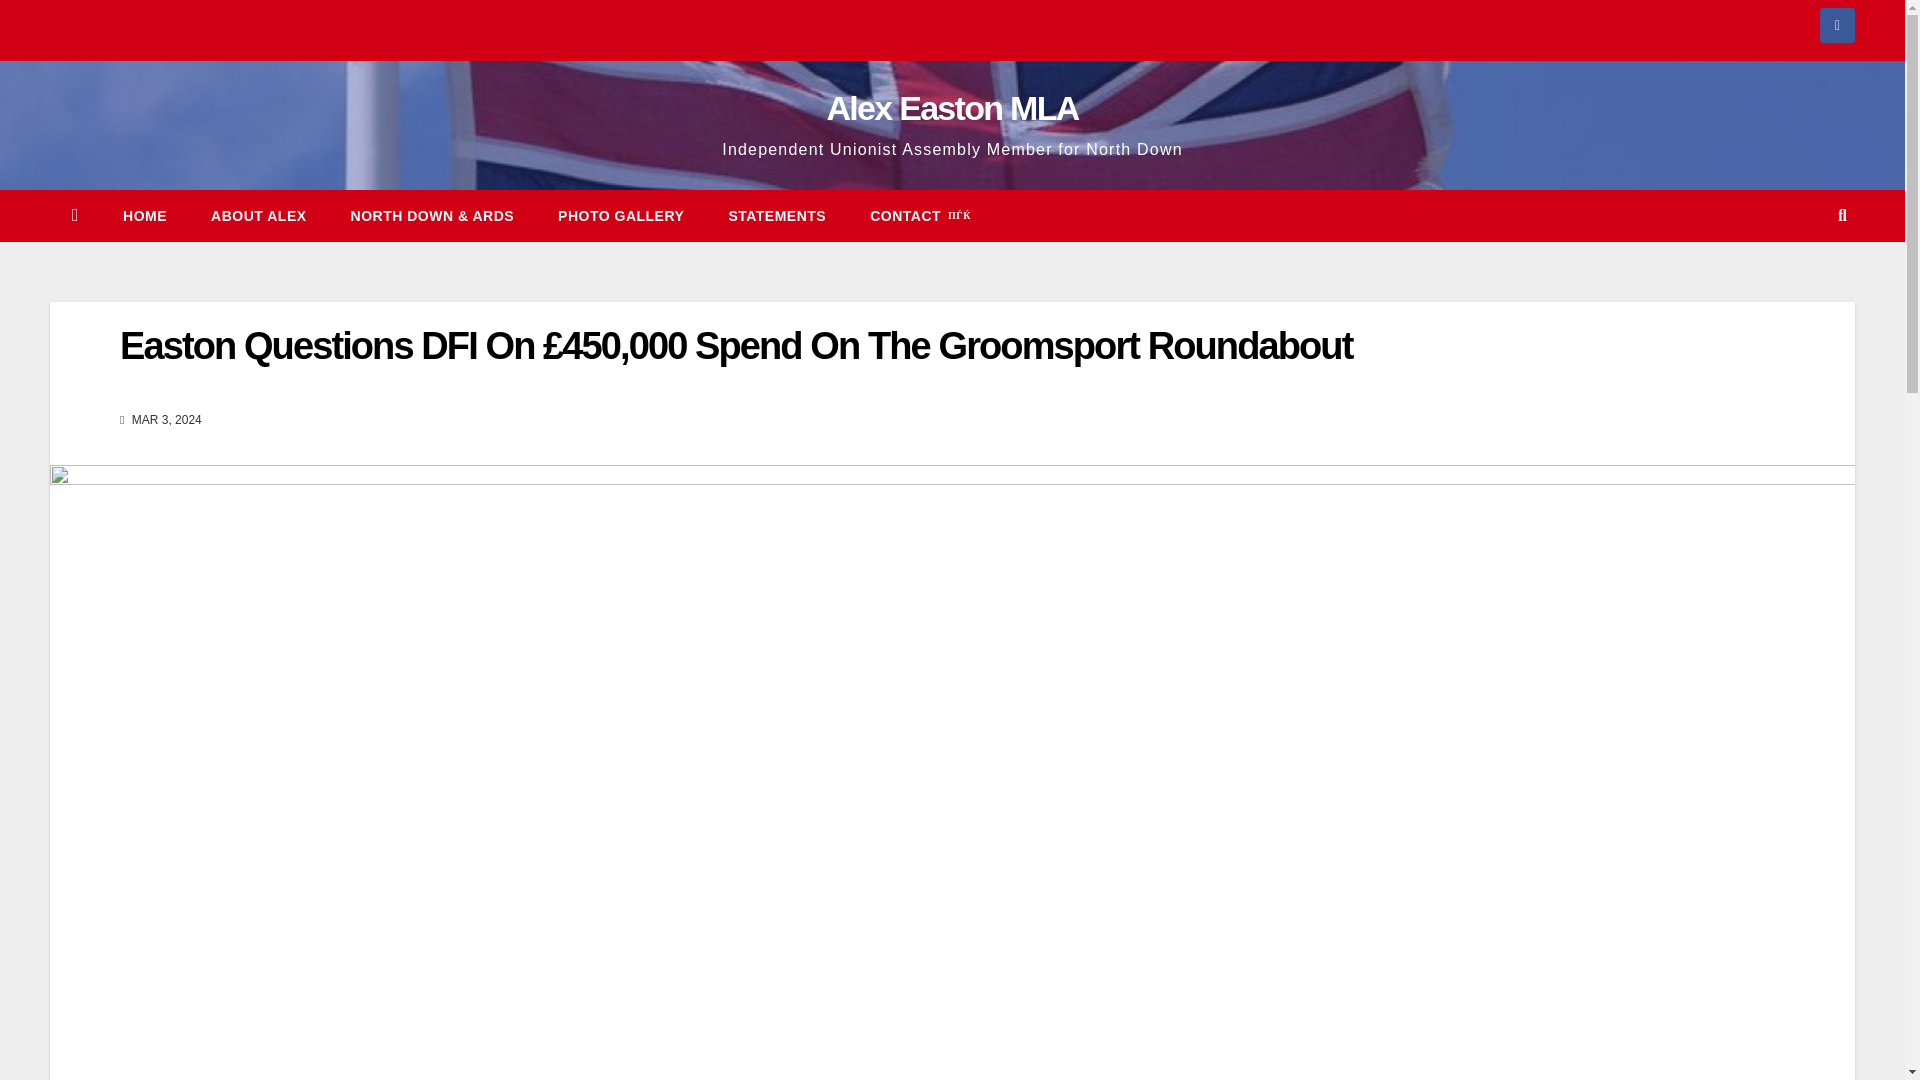  I want to click on Home, so click(144, 216).